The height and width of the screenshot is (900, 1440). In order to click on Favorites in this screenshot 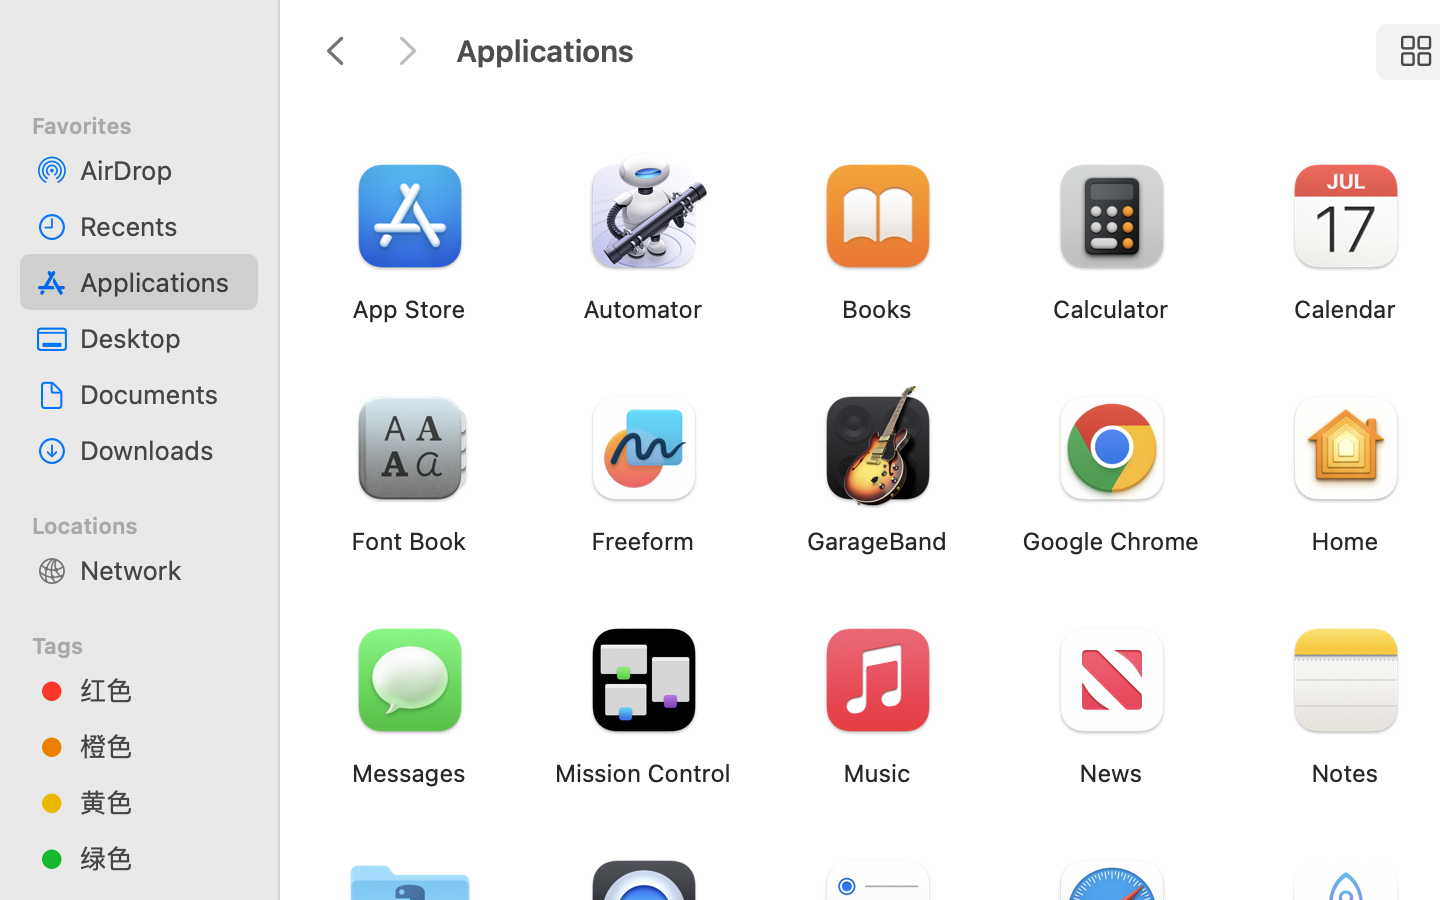, I will do `click(151, 123)`.